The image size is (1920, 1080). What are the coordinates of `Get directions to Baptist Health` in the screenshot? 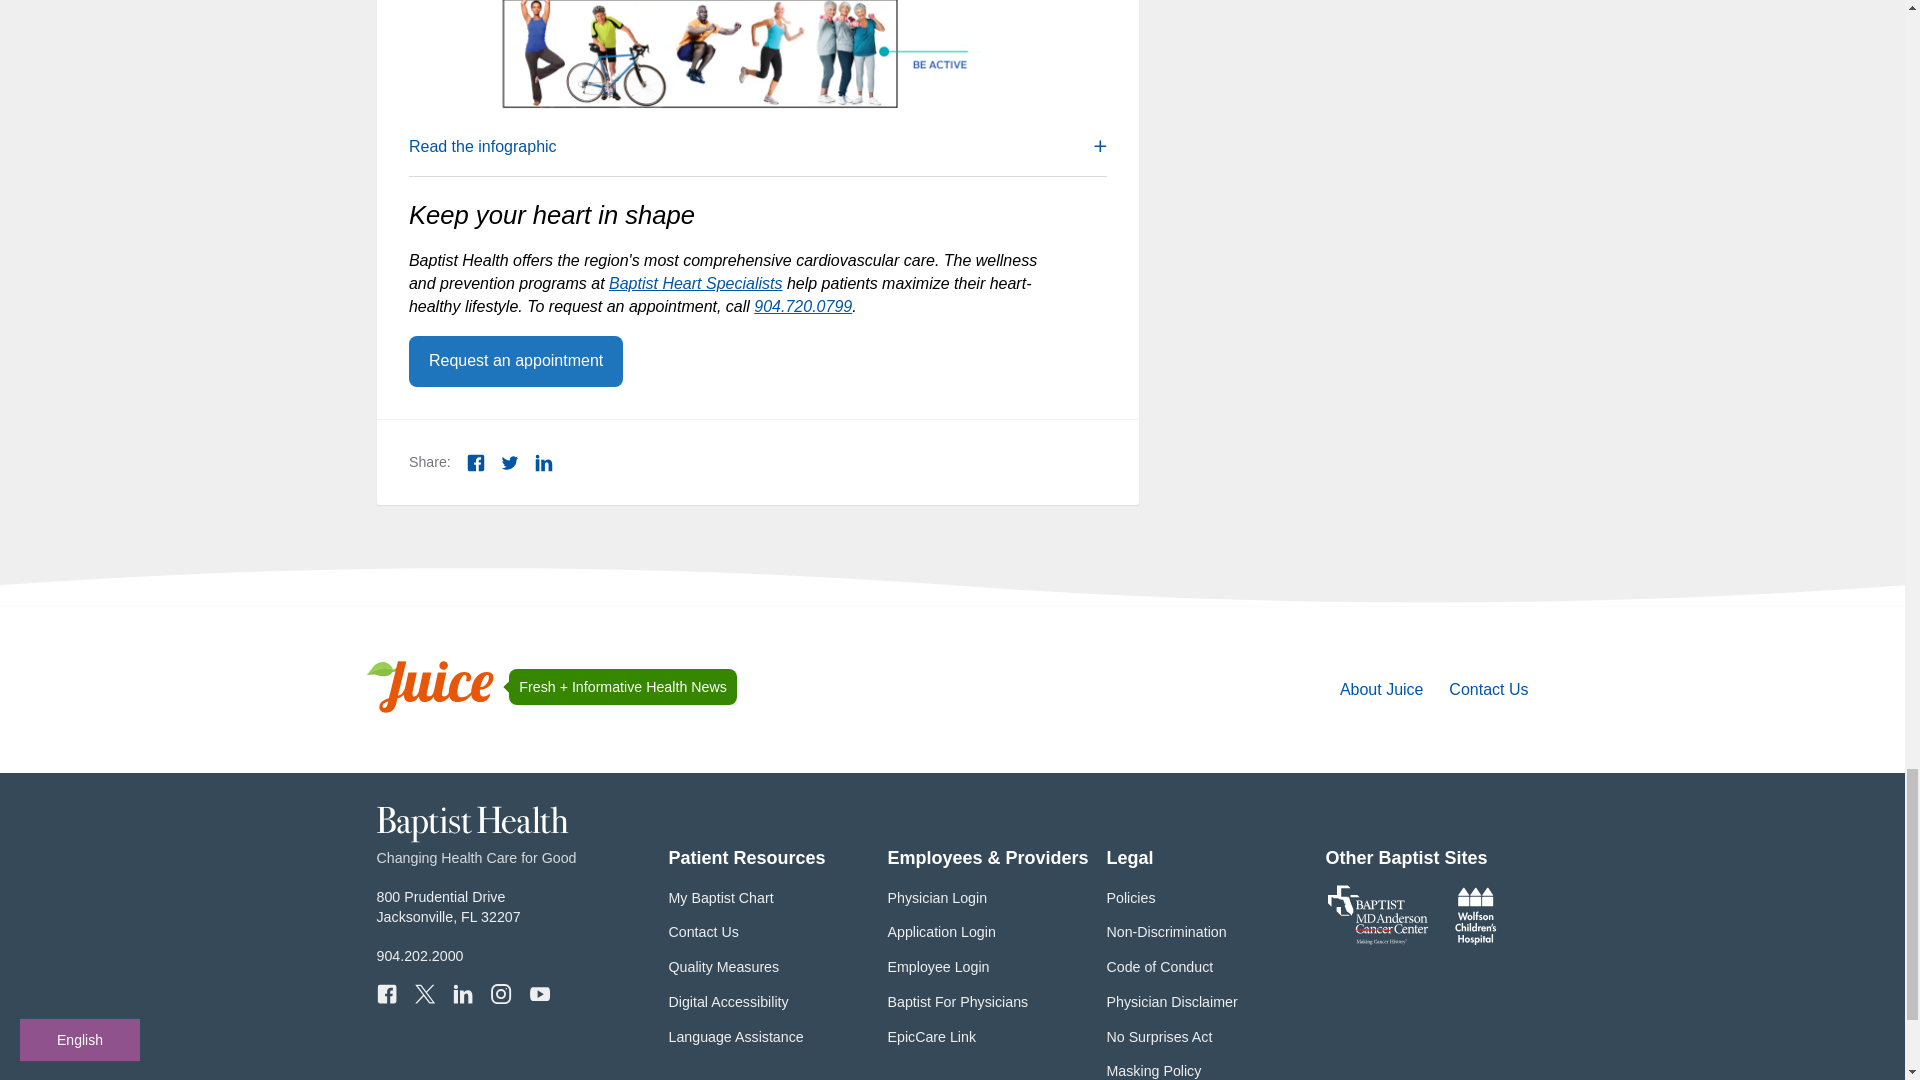 It's located at (462, 994).